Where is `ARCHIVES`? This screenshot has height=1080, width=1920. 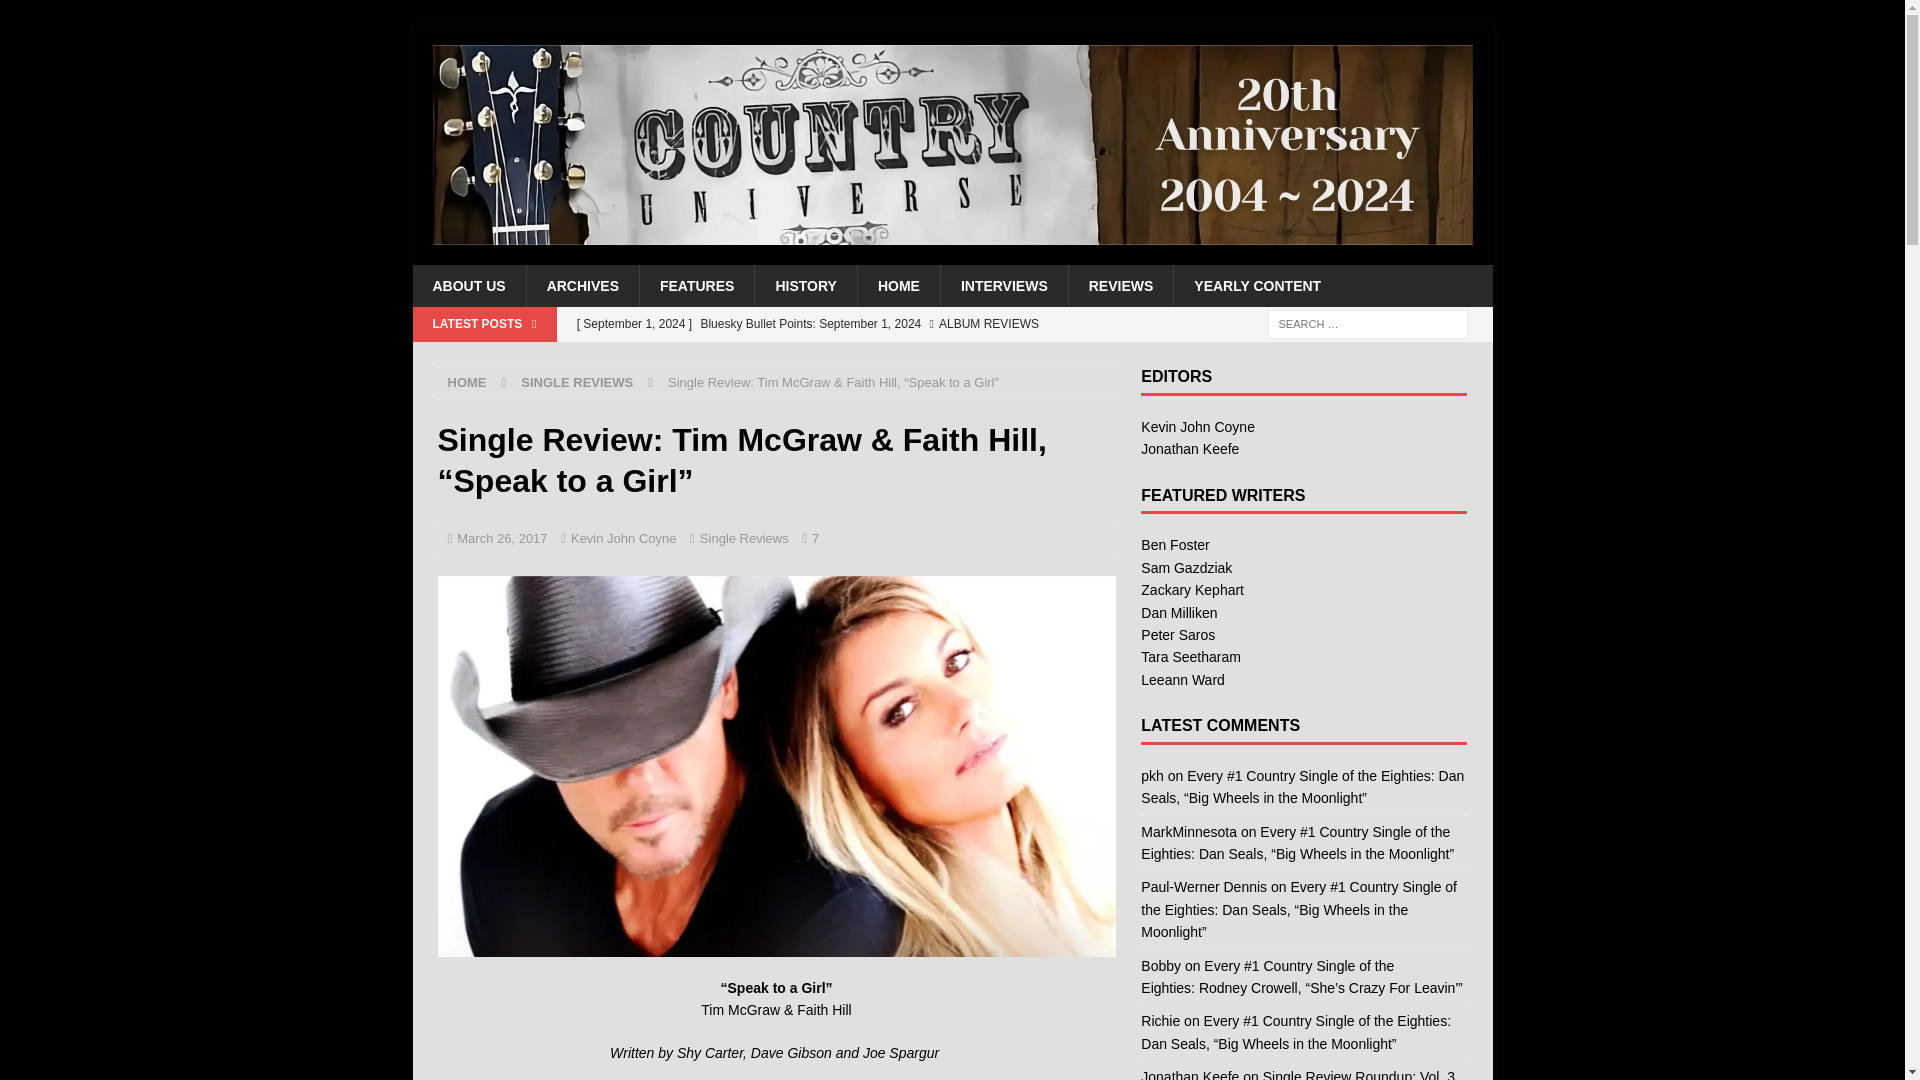
ARCHIVES is located at coordinates (582, 285).